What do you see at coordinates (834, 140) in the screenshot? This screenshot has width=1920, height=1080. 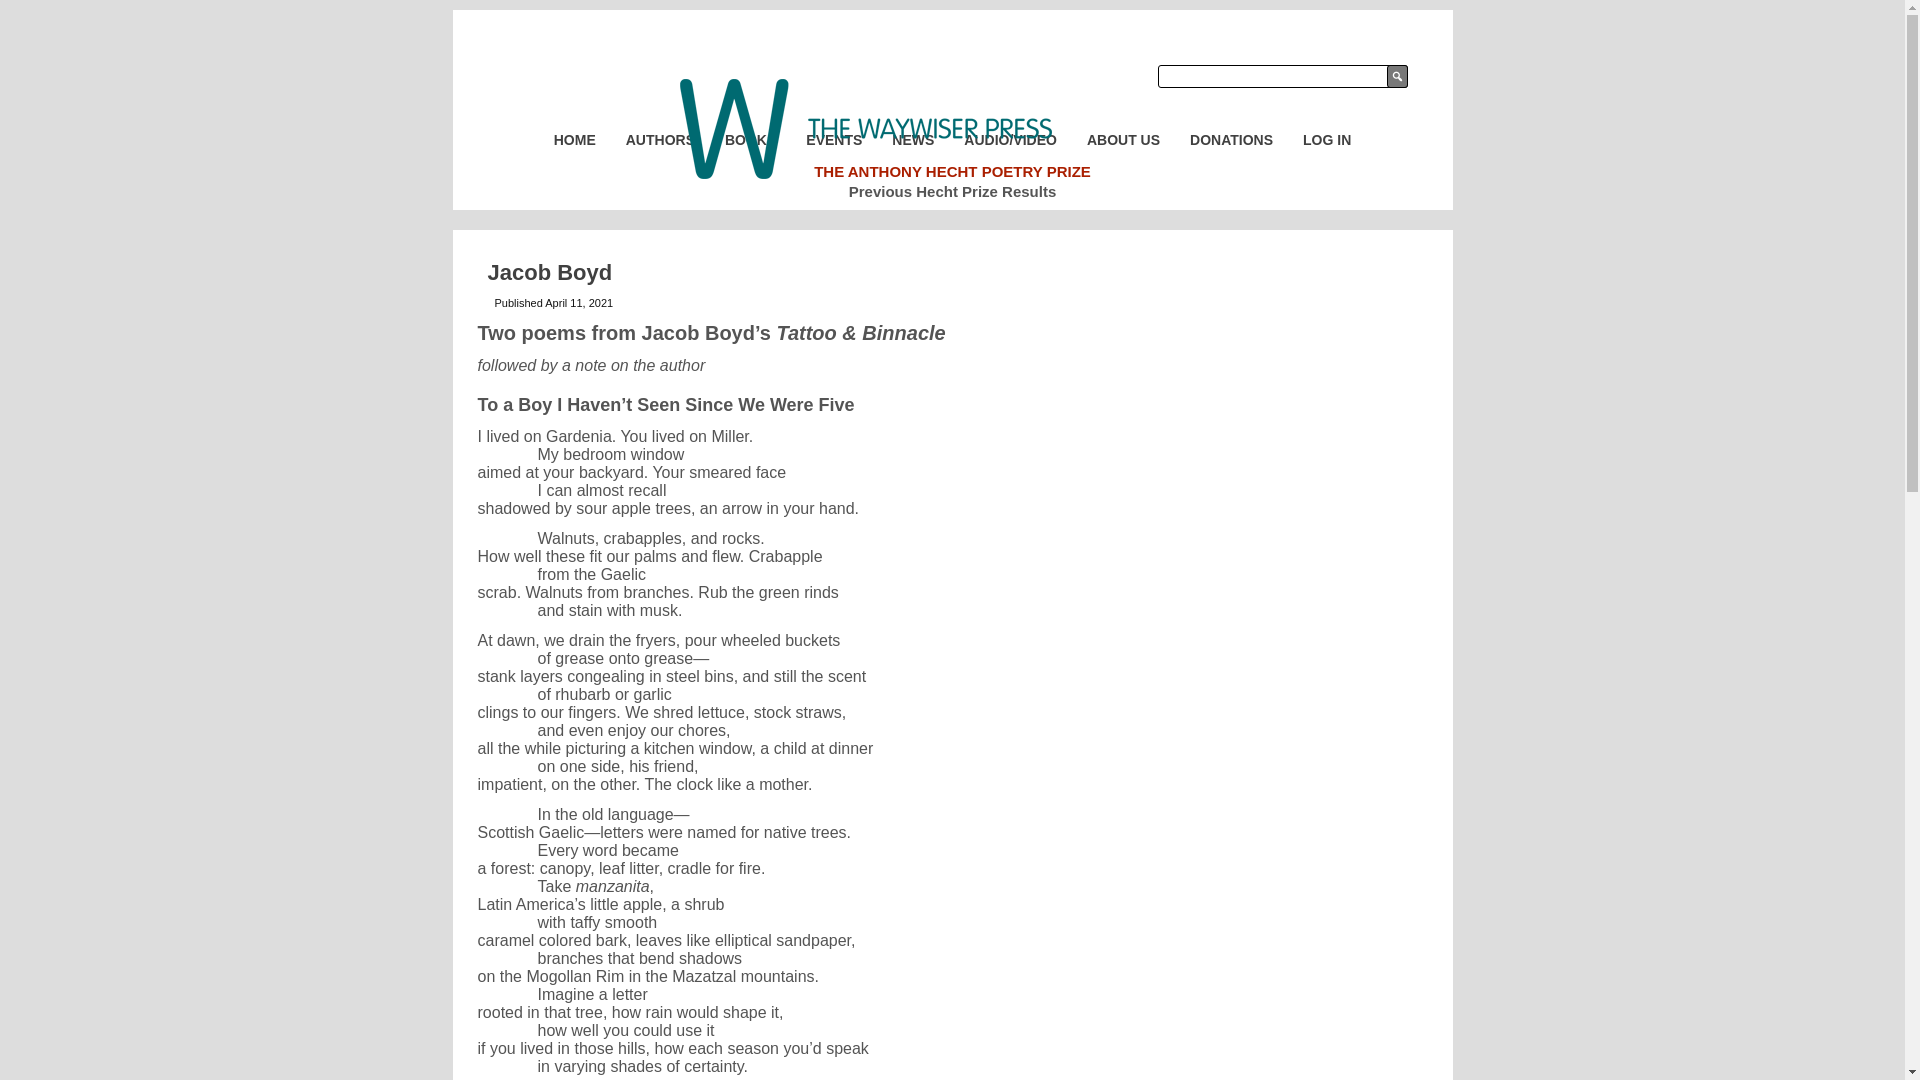 I see `EVENTS` at bounding box center [834, 140].